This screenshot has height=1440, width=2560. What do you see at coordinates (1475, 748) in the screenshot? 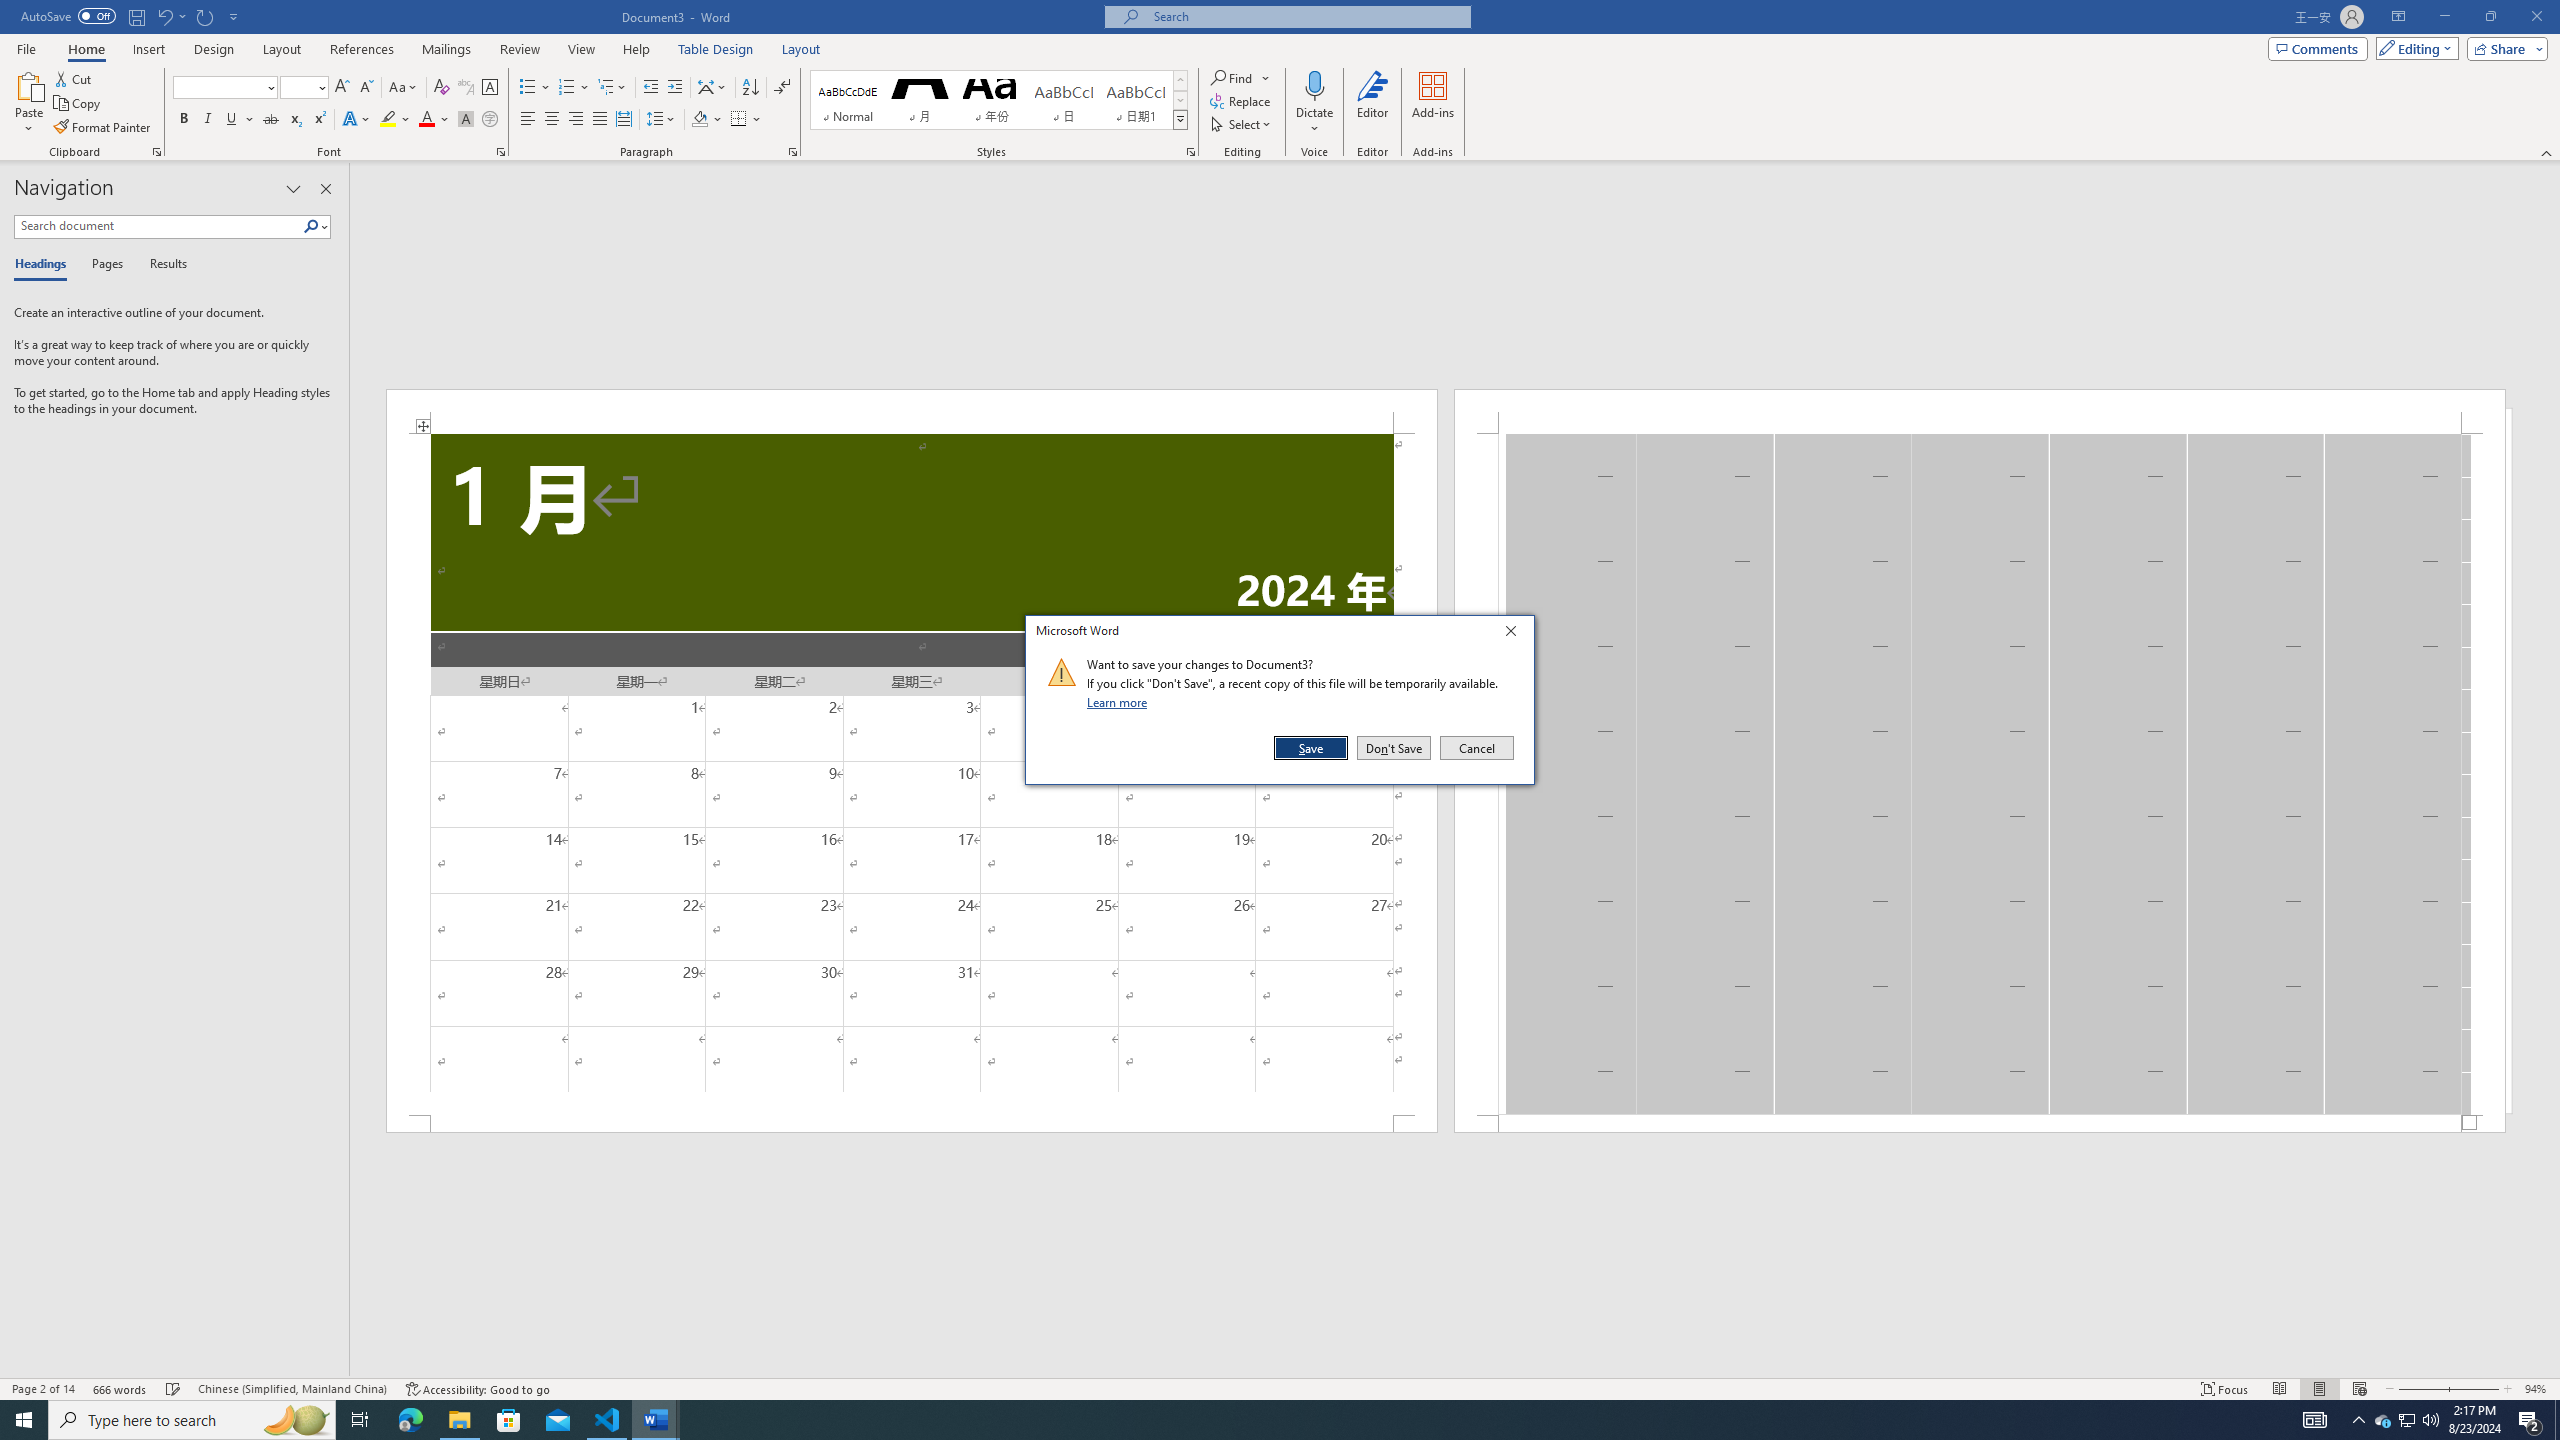
I see `Cancel` at bounding box center [1475, 748].